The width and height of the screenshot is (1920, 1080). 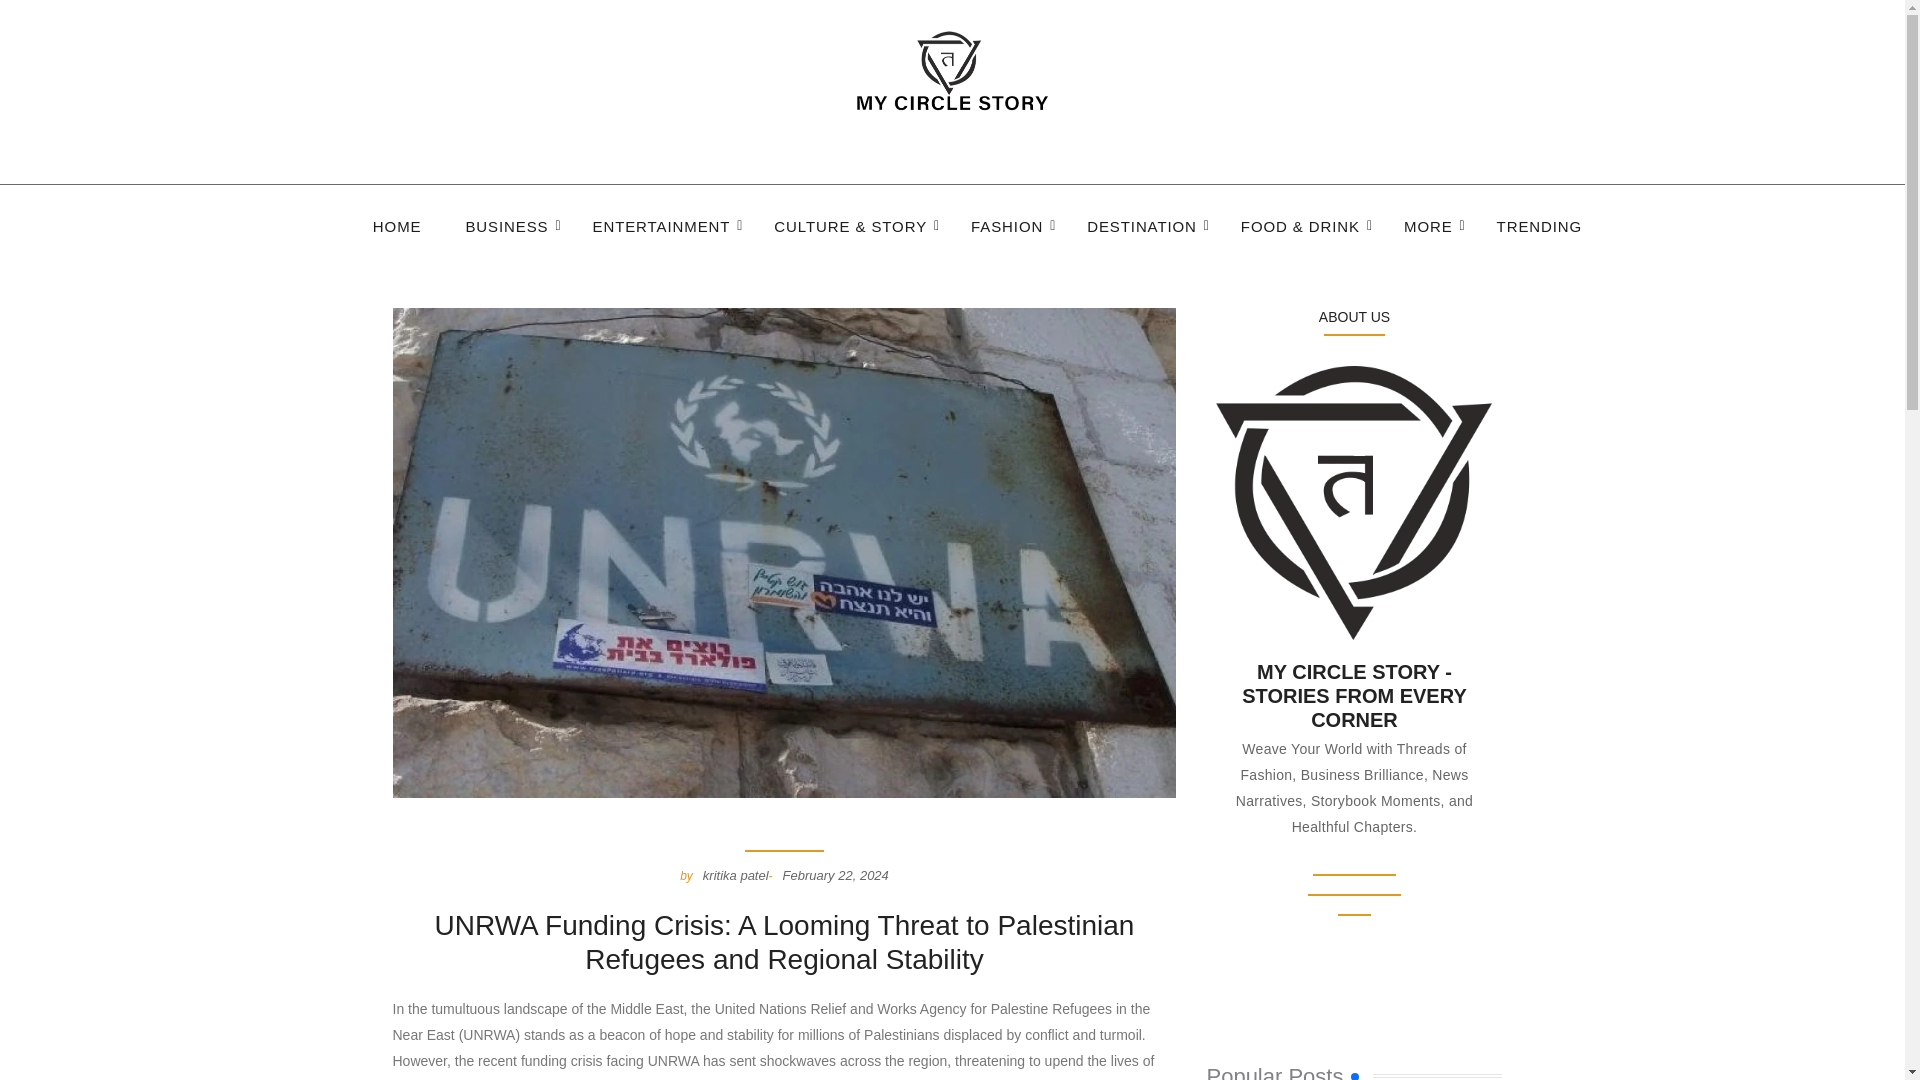 What do you see at coordinates (662, 228) in the screenshot?
I see `ENTERTAINMENT` at bounding box center [662, 228].